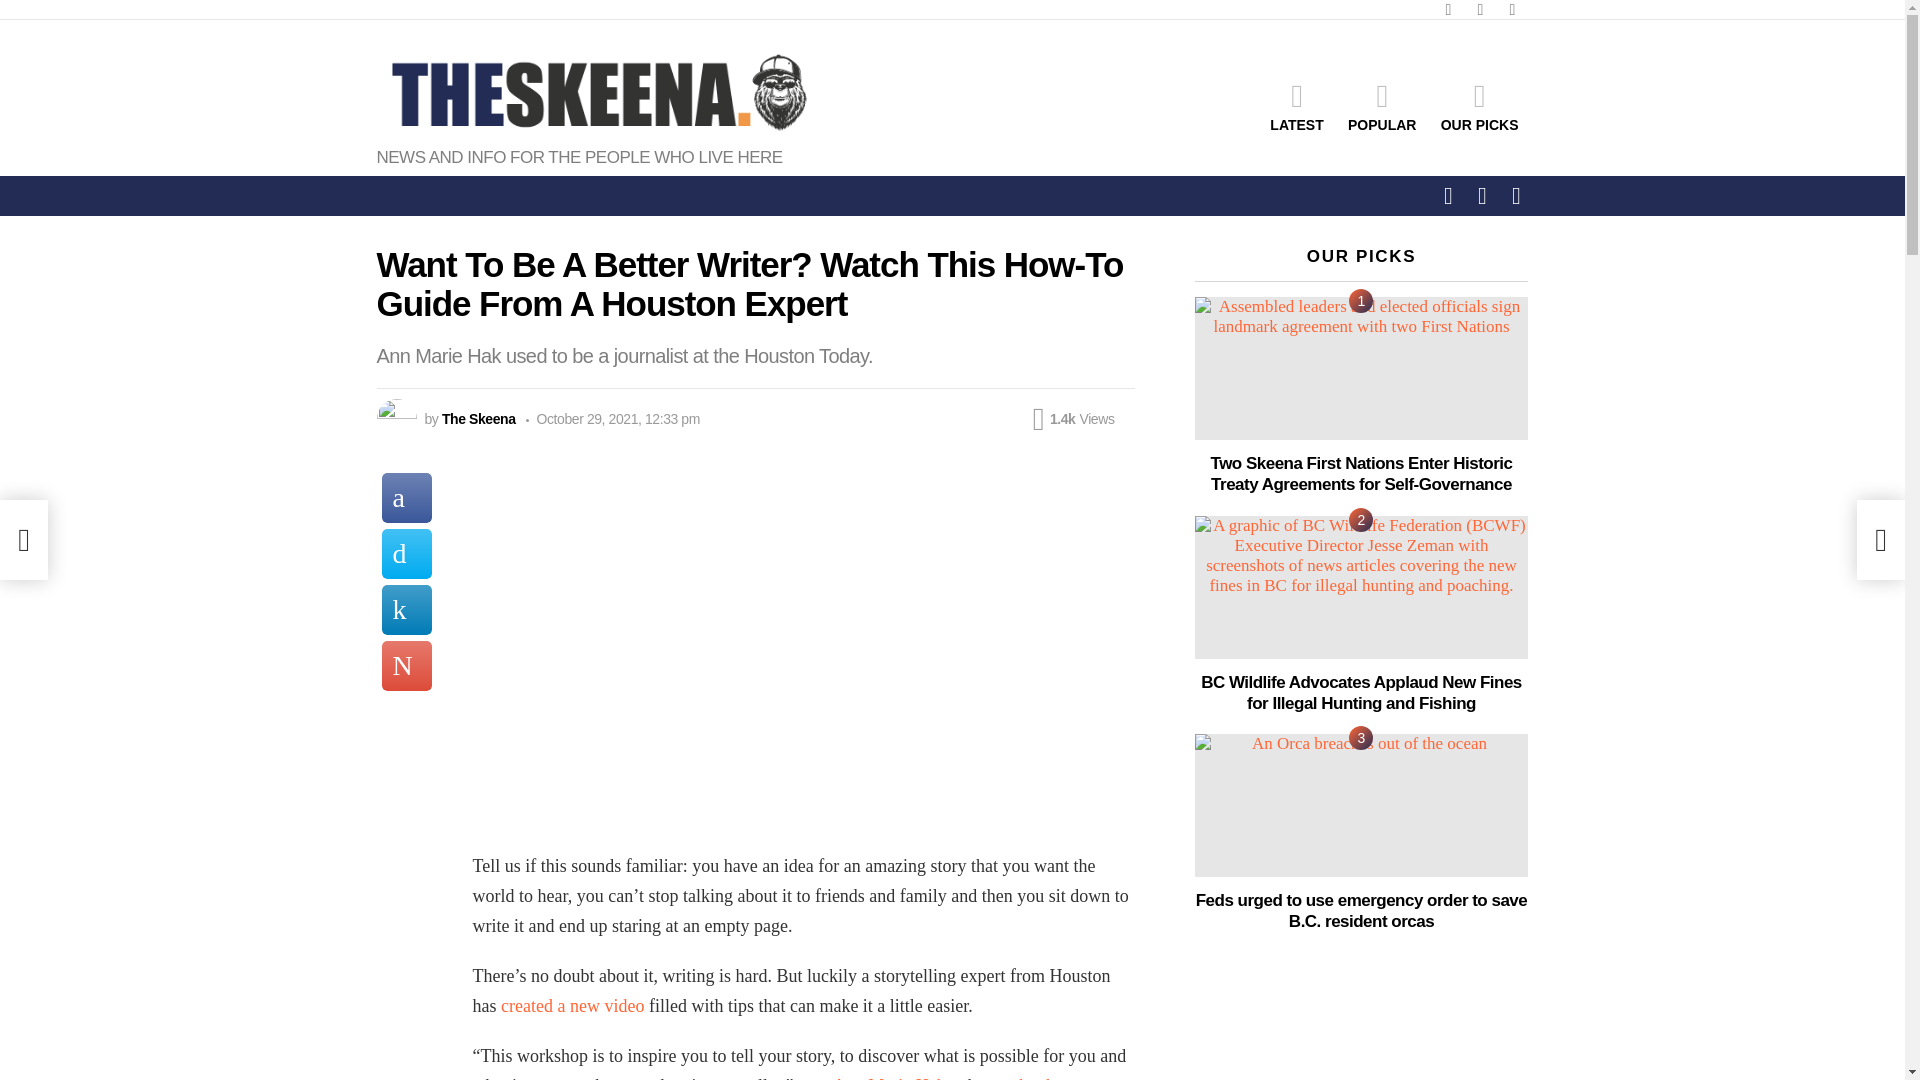  Describe the element at coordinates (478, 418) in the screenshot. I see `The Skeena` at that location.